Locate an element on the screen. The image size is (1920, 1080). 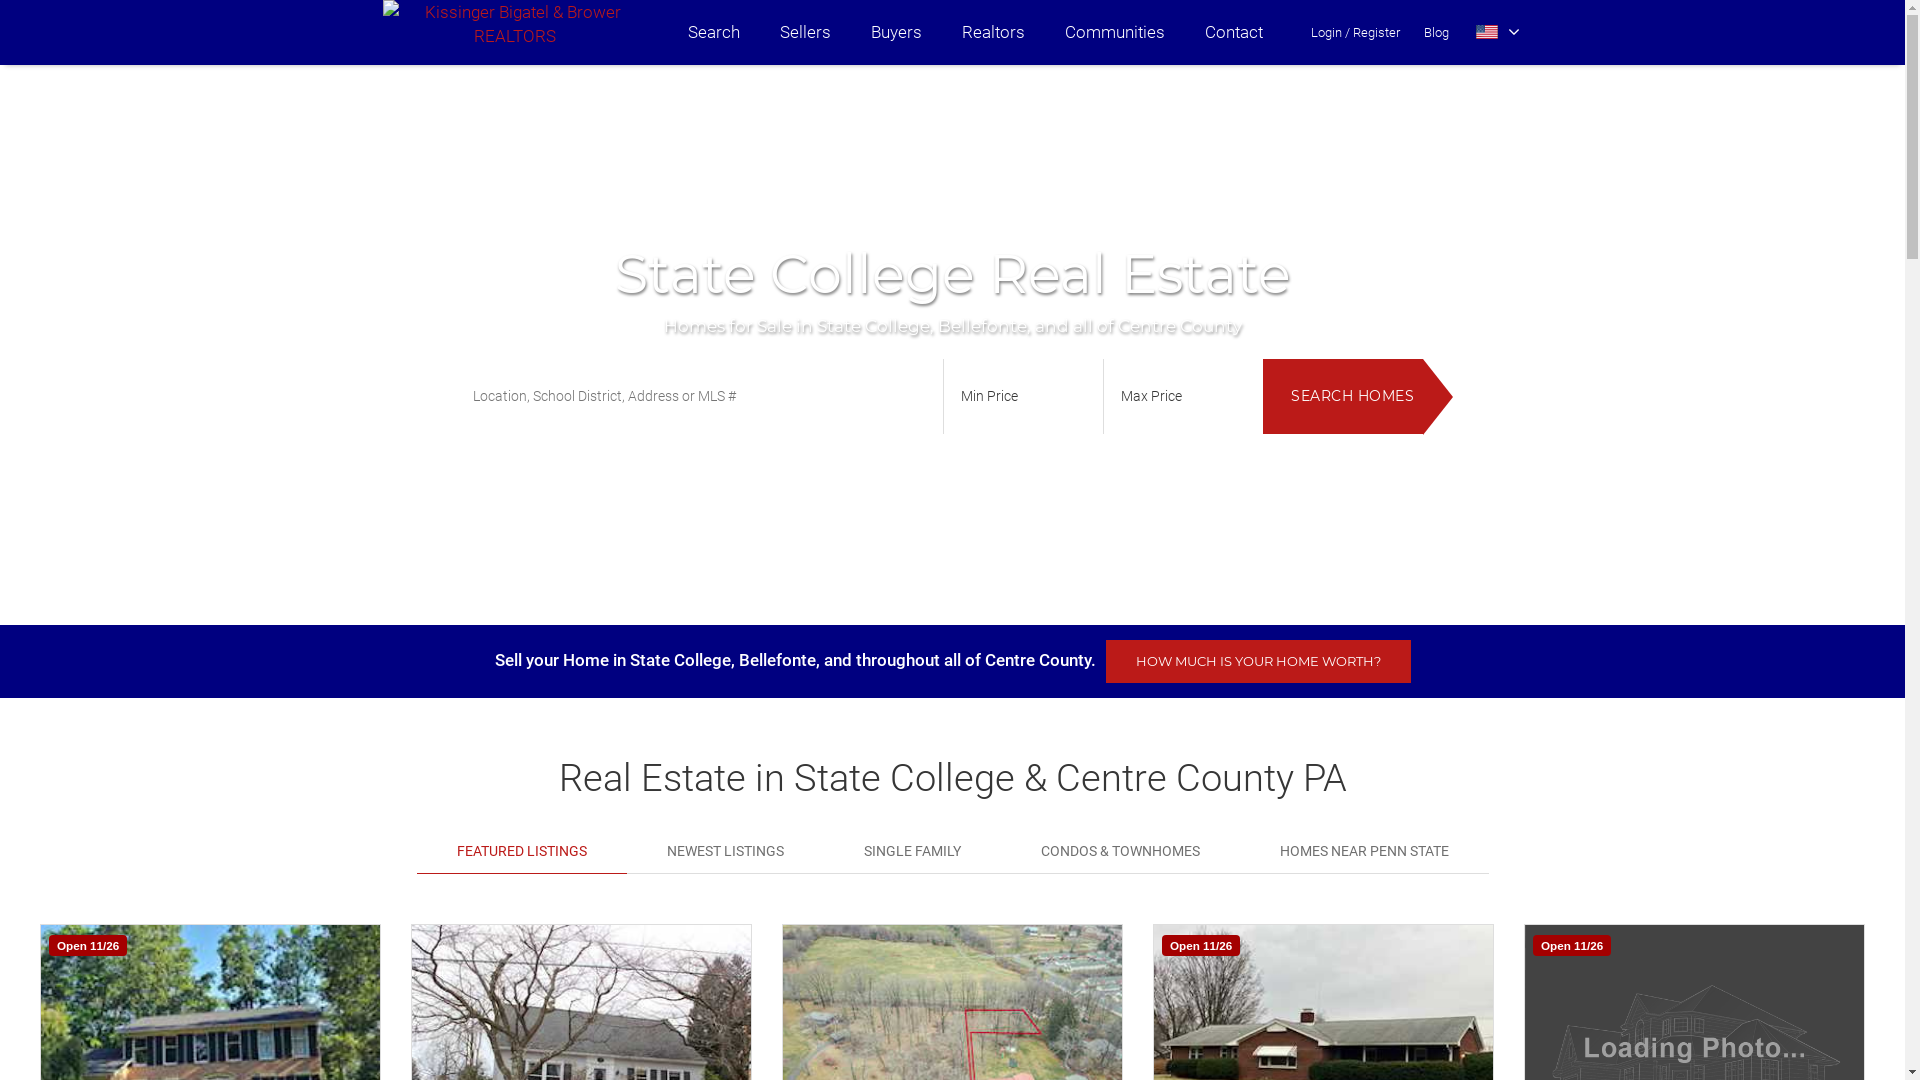
Select Language is located at coordinates (1498, 32).